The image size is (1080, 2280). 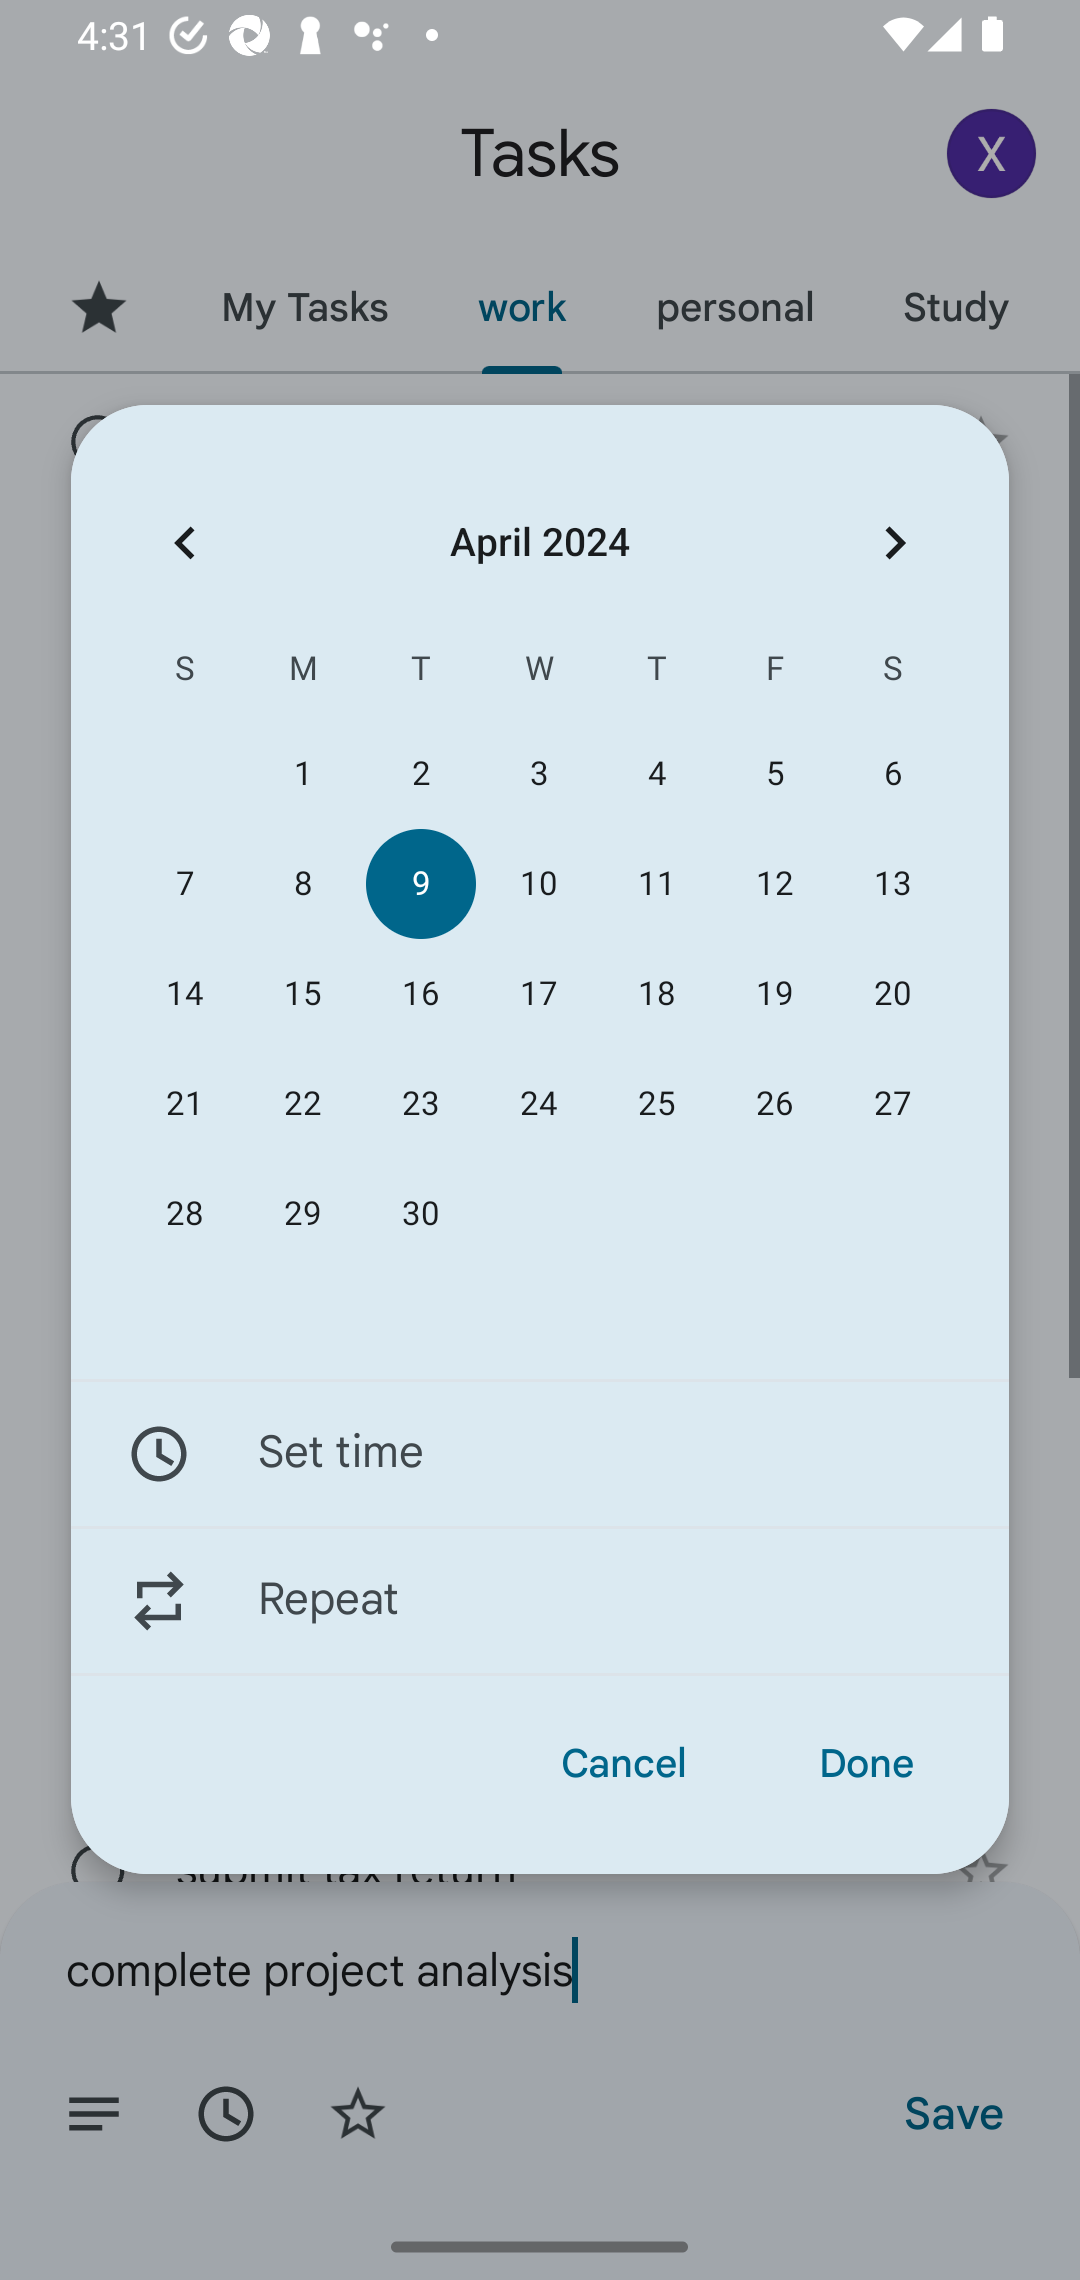 I want to click on 23 23 April 2024, so click(x=420, y=1103).